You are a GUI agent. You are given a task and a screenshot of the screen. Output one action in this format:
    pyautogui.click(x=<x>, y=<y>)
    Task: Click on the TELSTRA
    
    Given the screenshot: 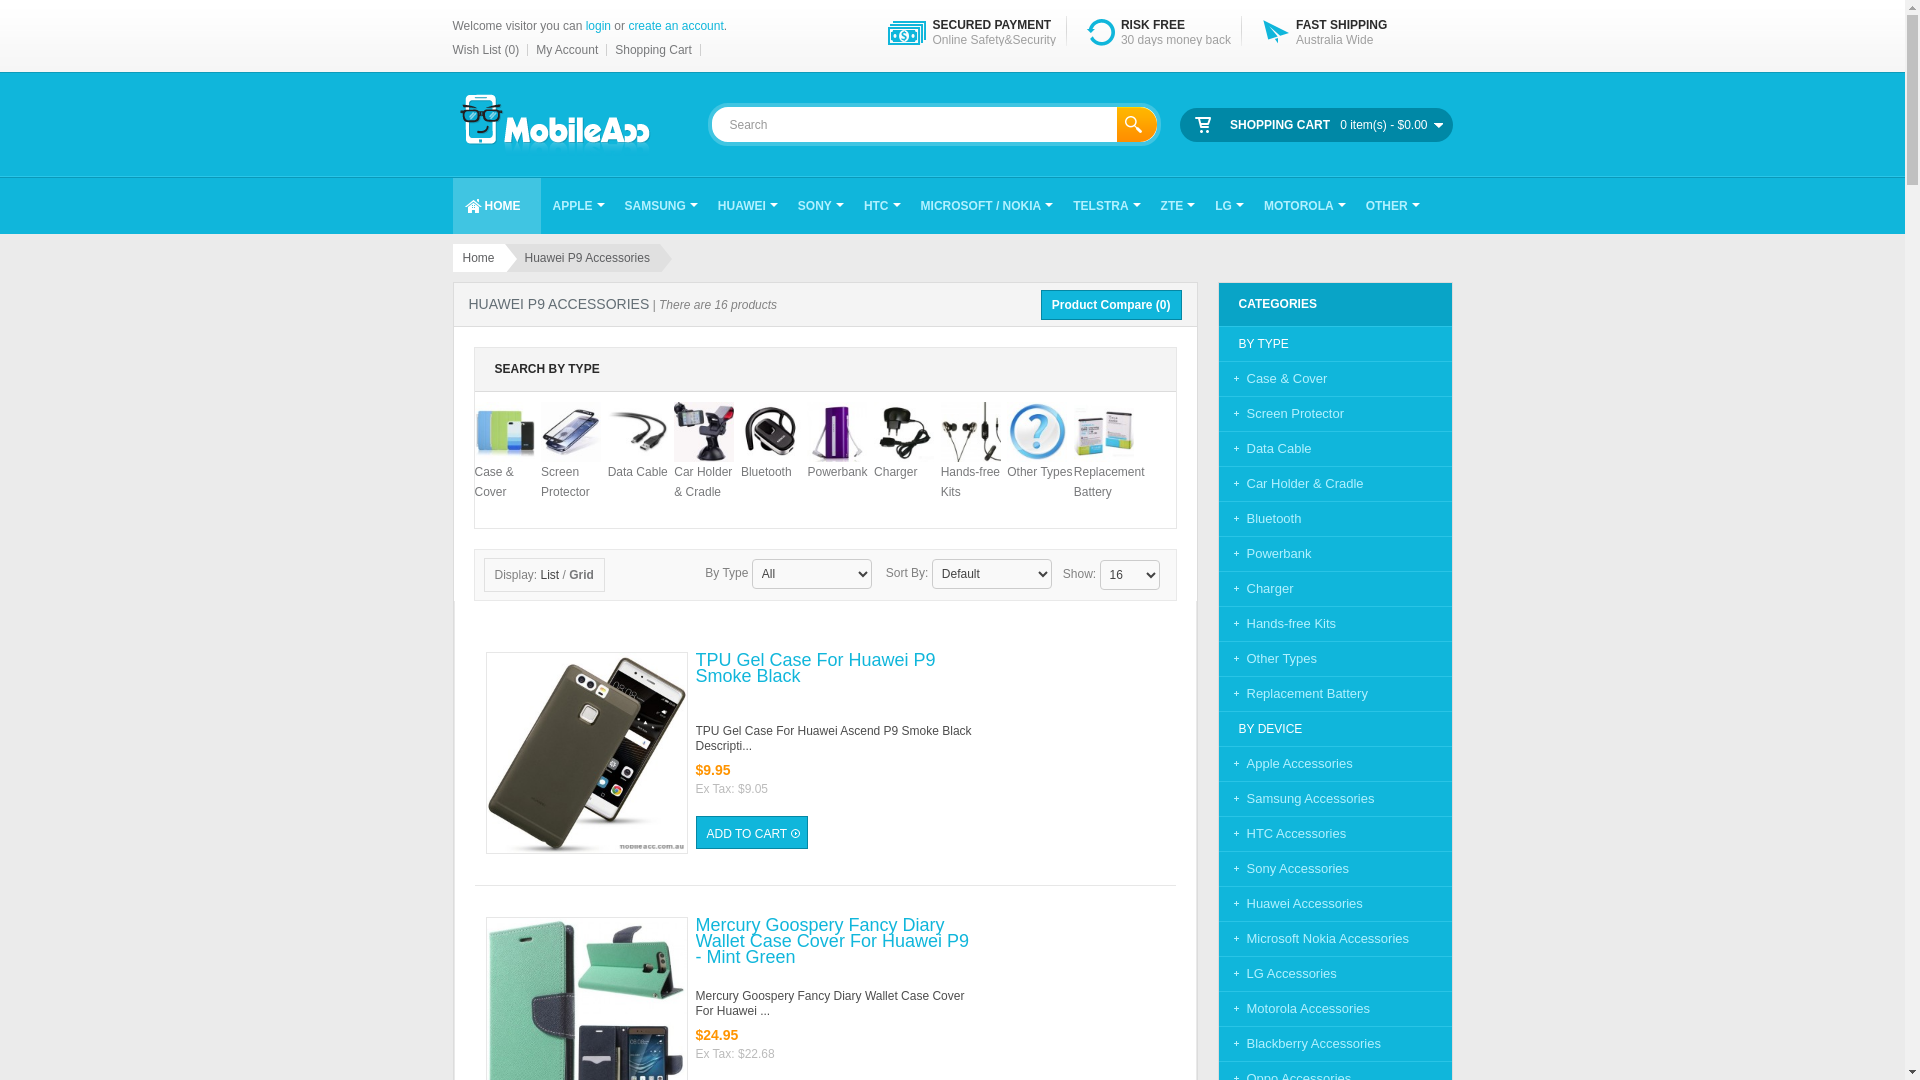 What is the action you would take?
    pyautogui.click(x=1104, y=206)
    